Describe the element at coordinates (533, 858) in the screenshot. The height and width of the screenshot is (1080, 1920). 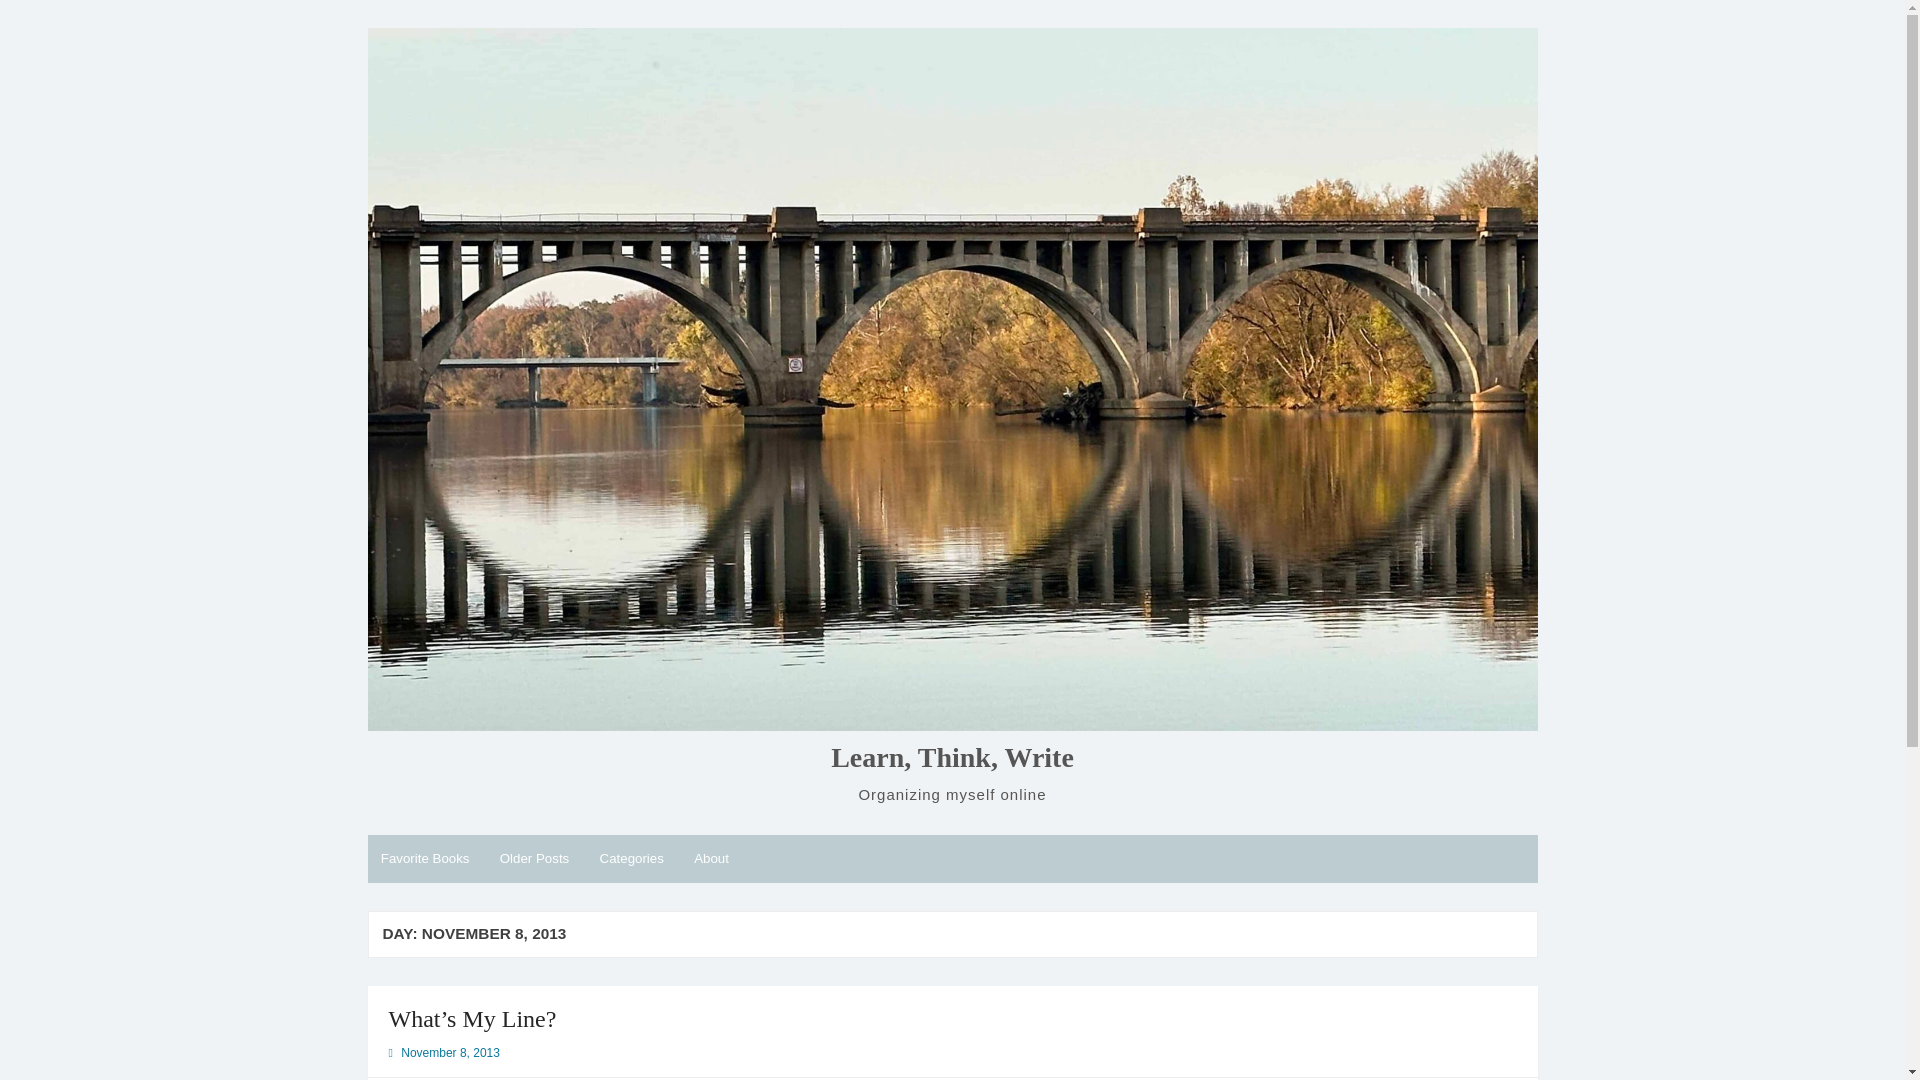
I see `Older Posts` at that location.